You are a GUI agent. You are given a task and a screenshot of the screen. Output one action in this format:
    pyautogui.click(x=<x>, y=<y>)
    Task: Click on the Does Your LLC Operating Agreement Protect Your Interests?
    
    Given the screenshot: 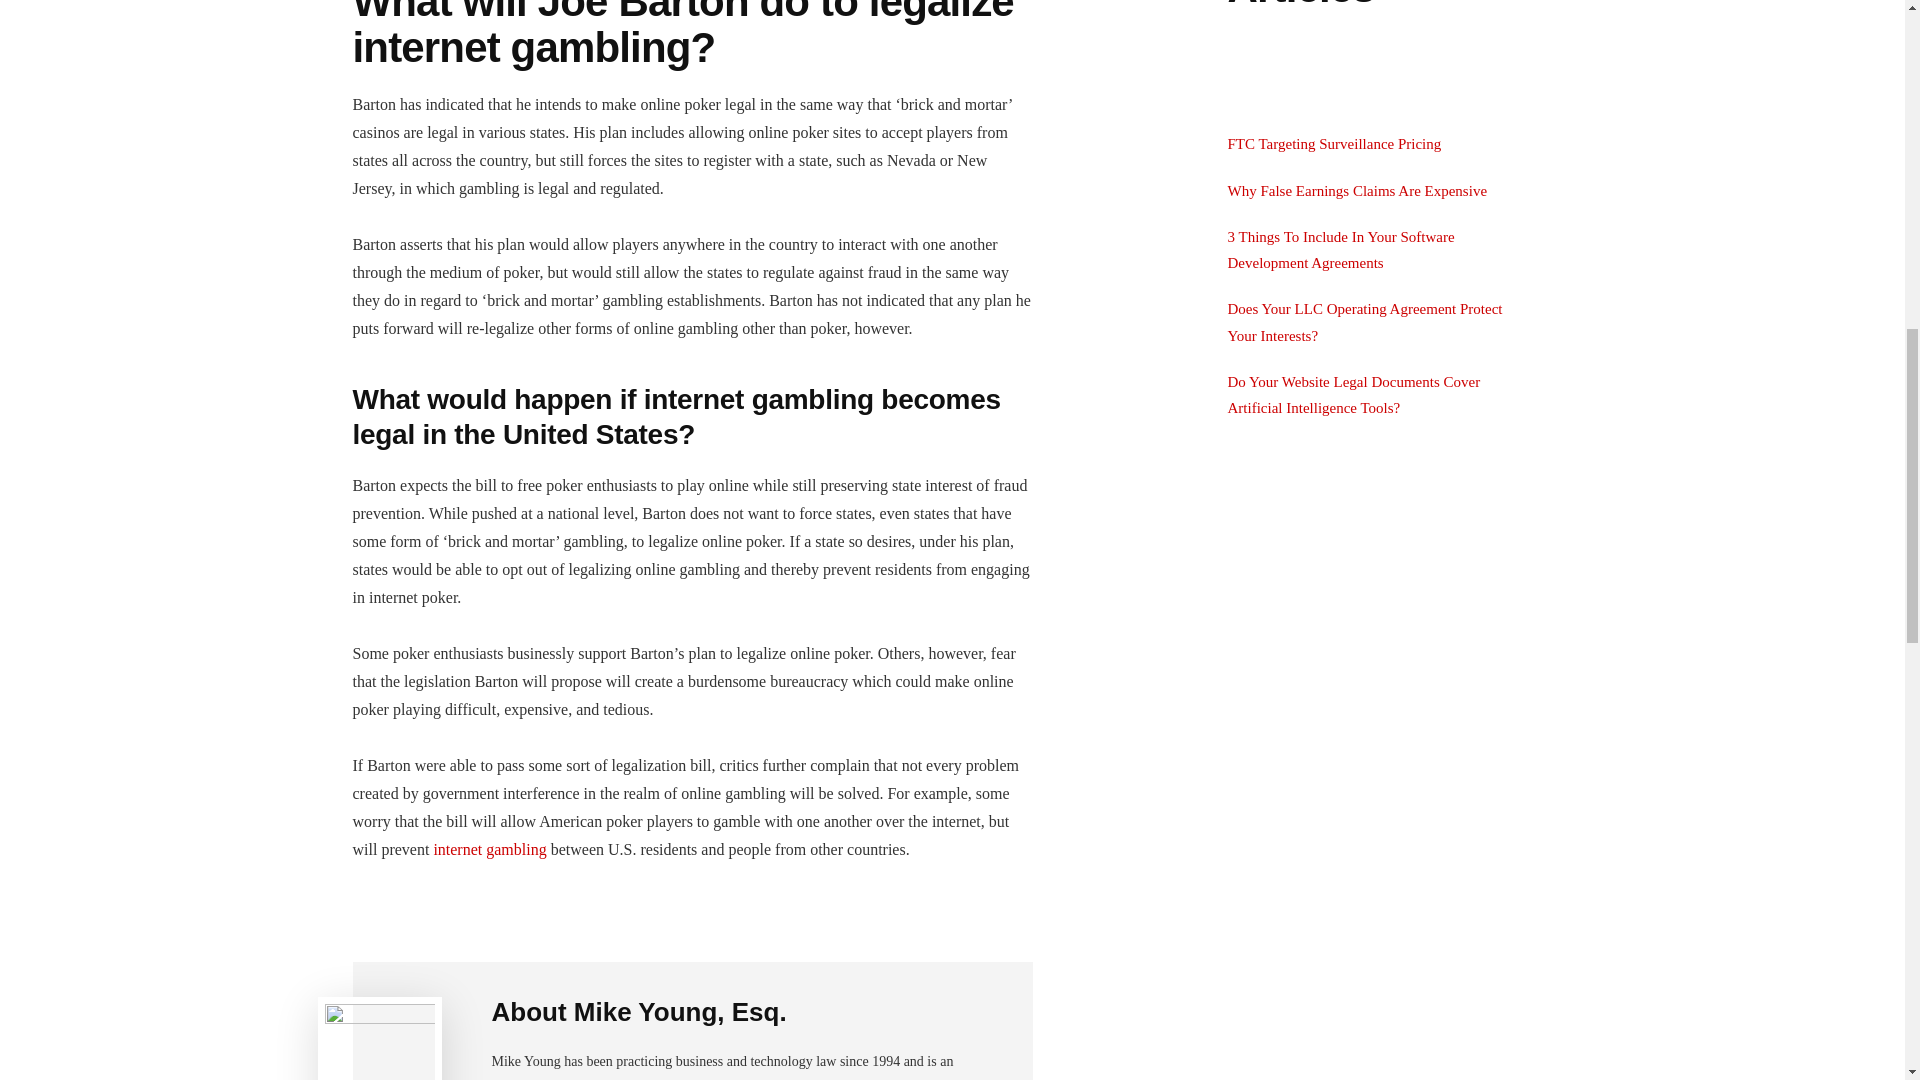 What is the action you would take?
    pyautogui.click(x=1366, y=322)
    